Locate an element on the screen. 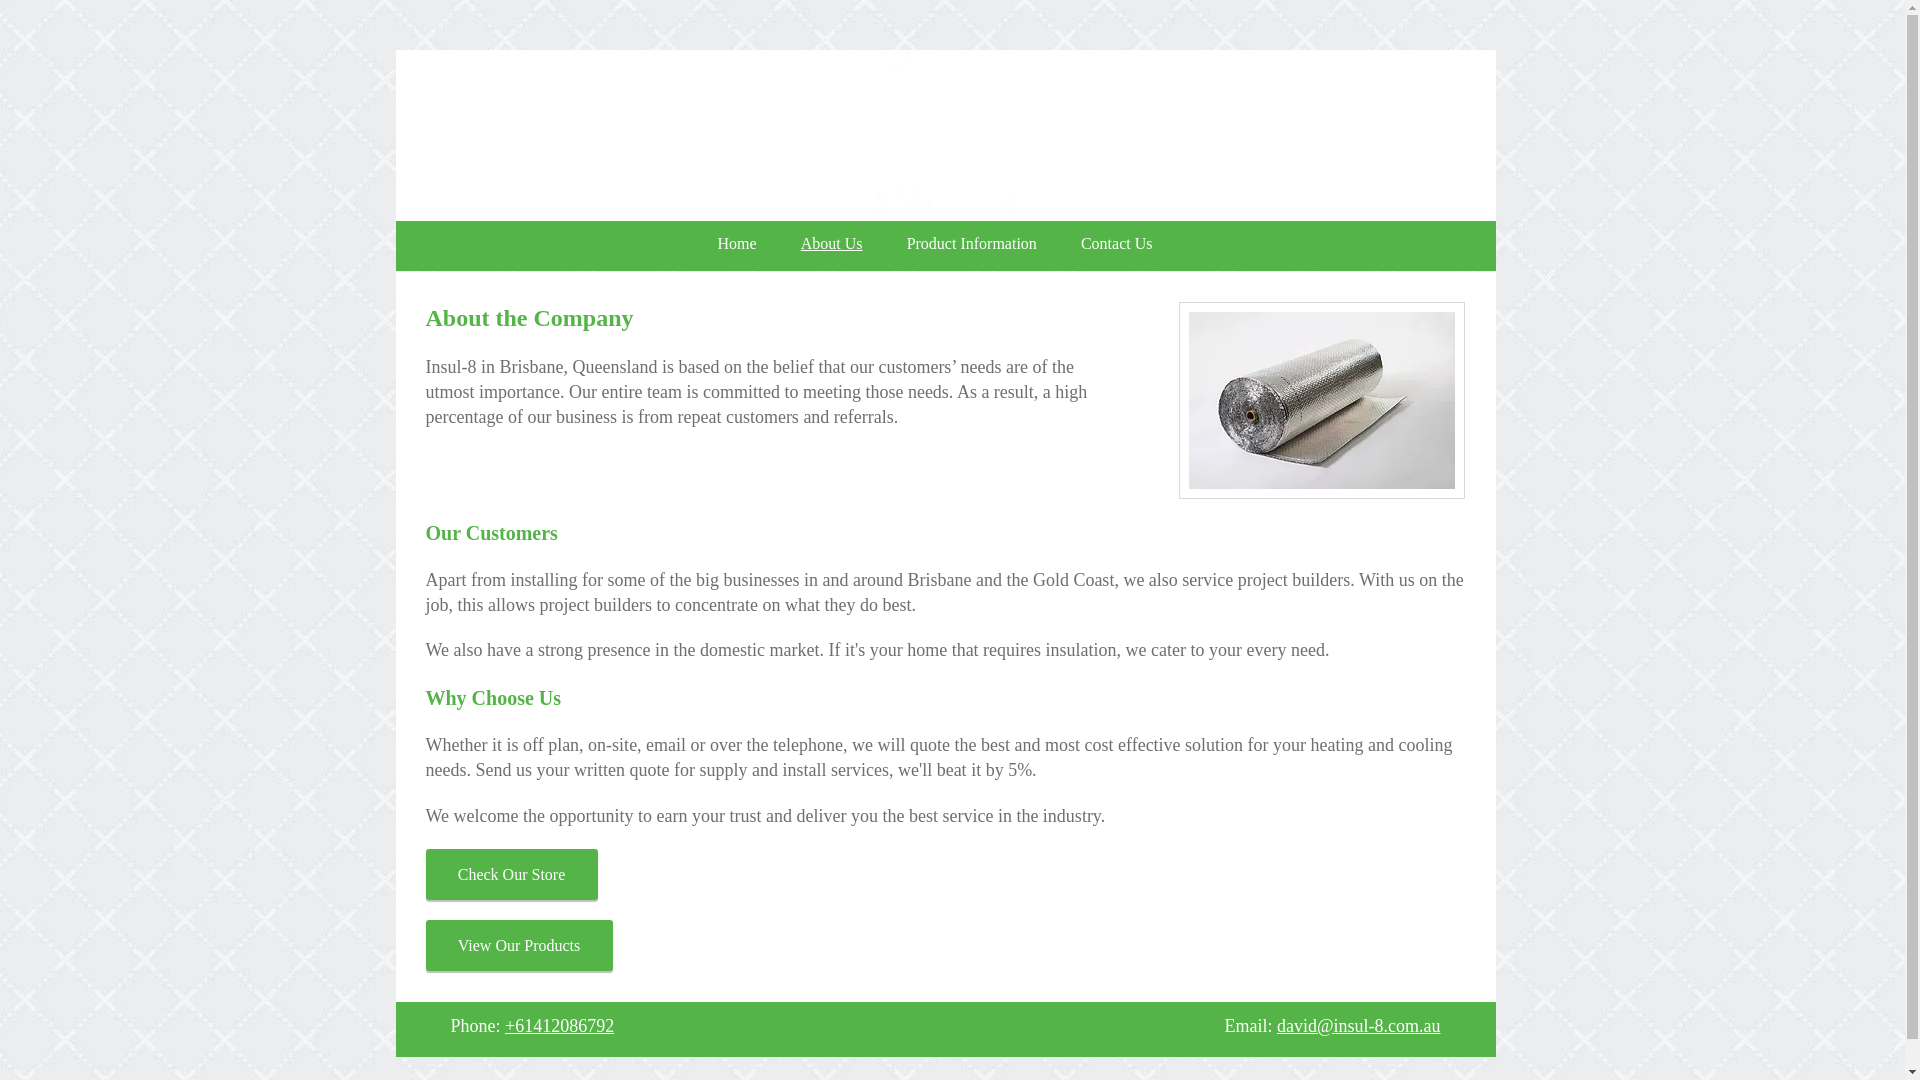  david@insul-8.com.au is located at coordinates (1359, 1026).